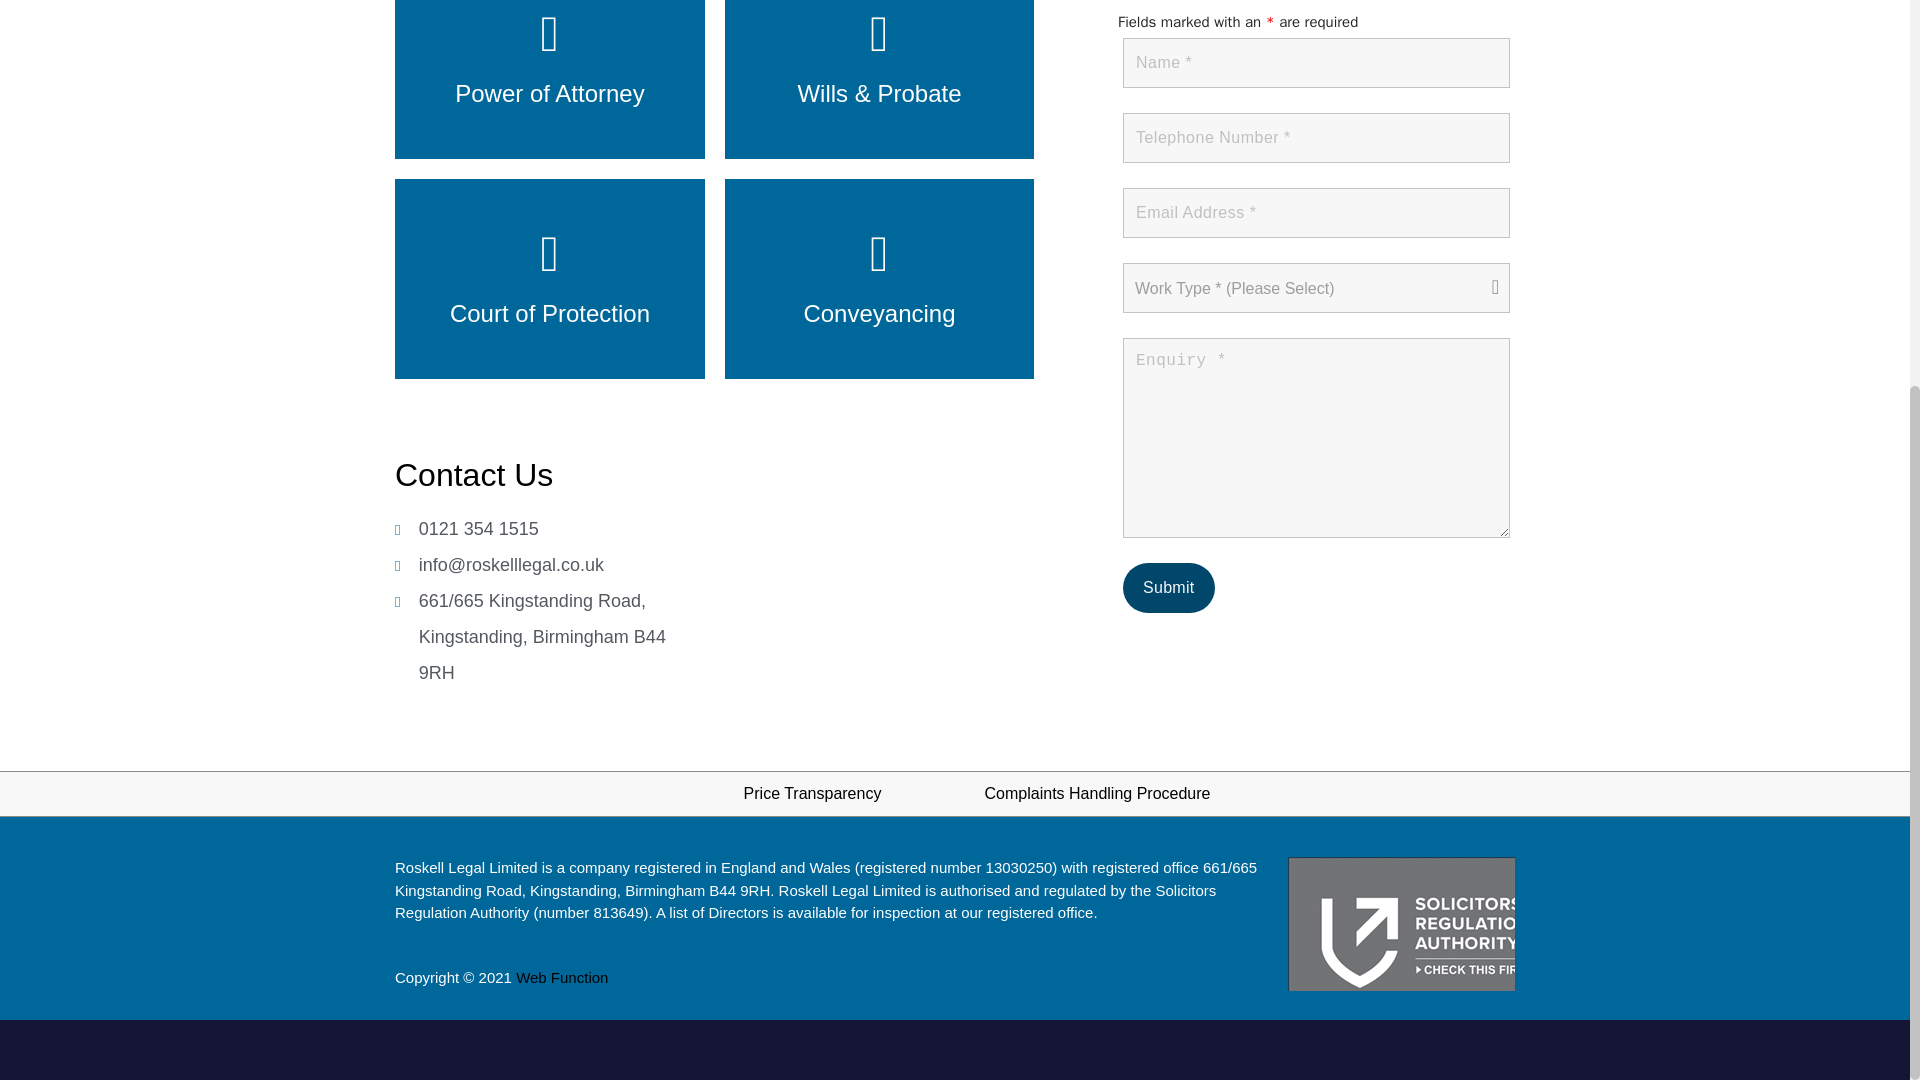 Image resolution: width=1920 pixels, height=1080 pixels. I want to click on Web Function, so click(562, 977).